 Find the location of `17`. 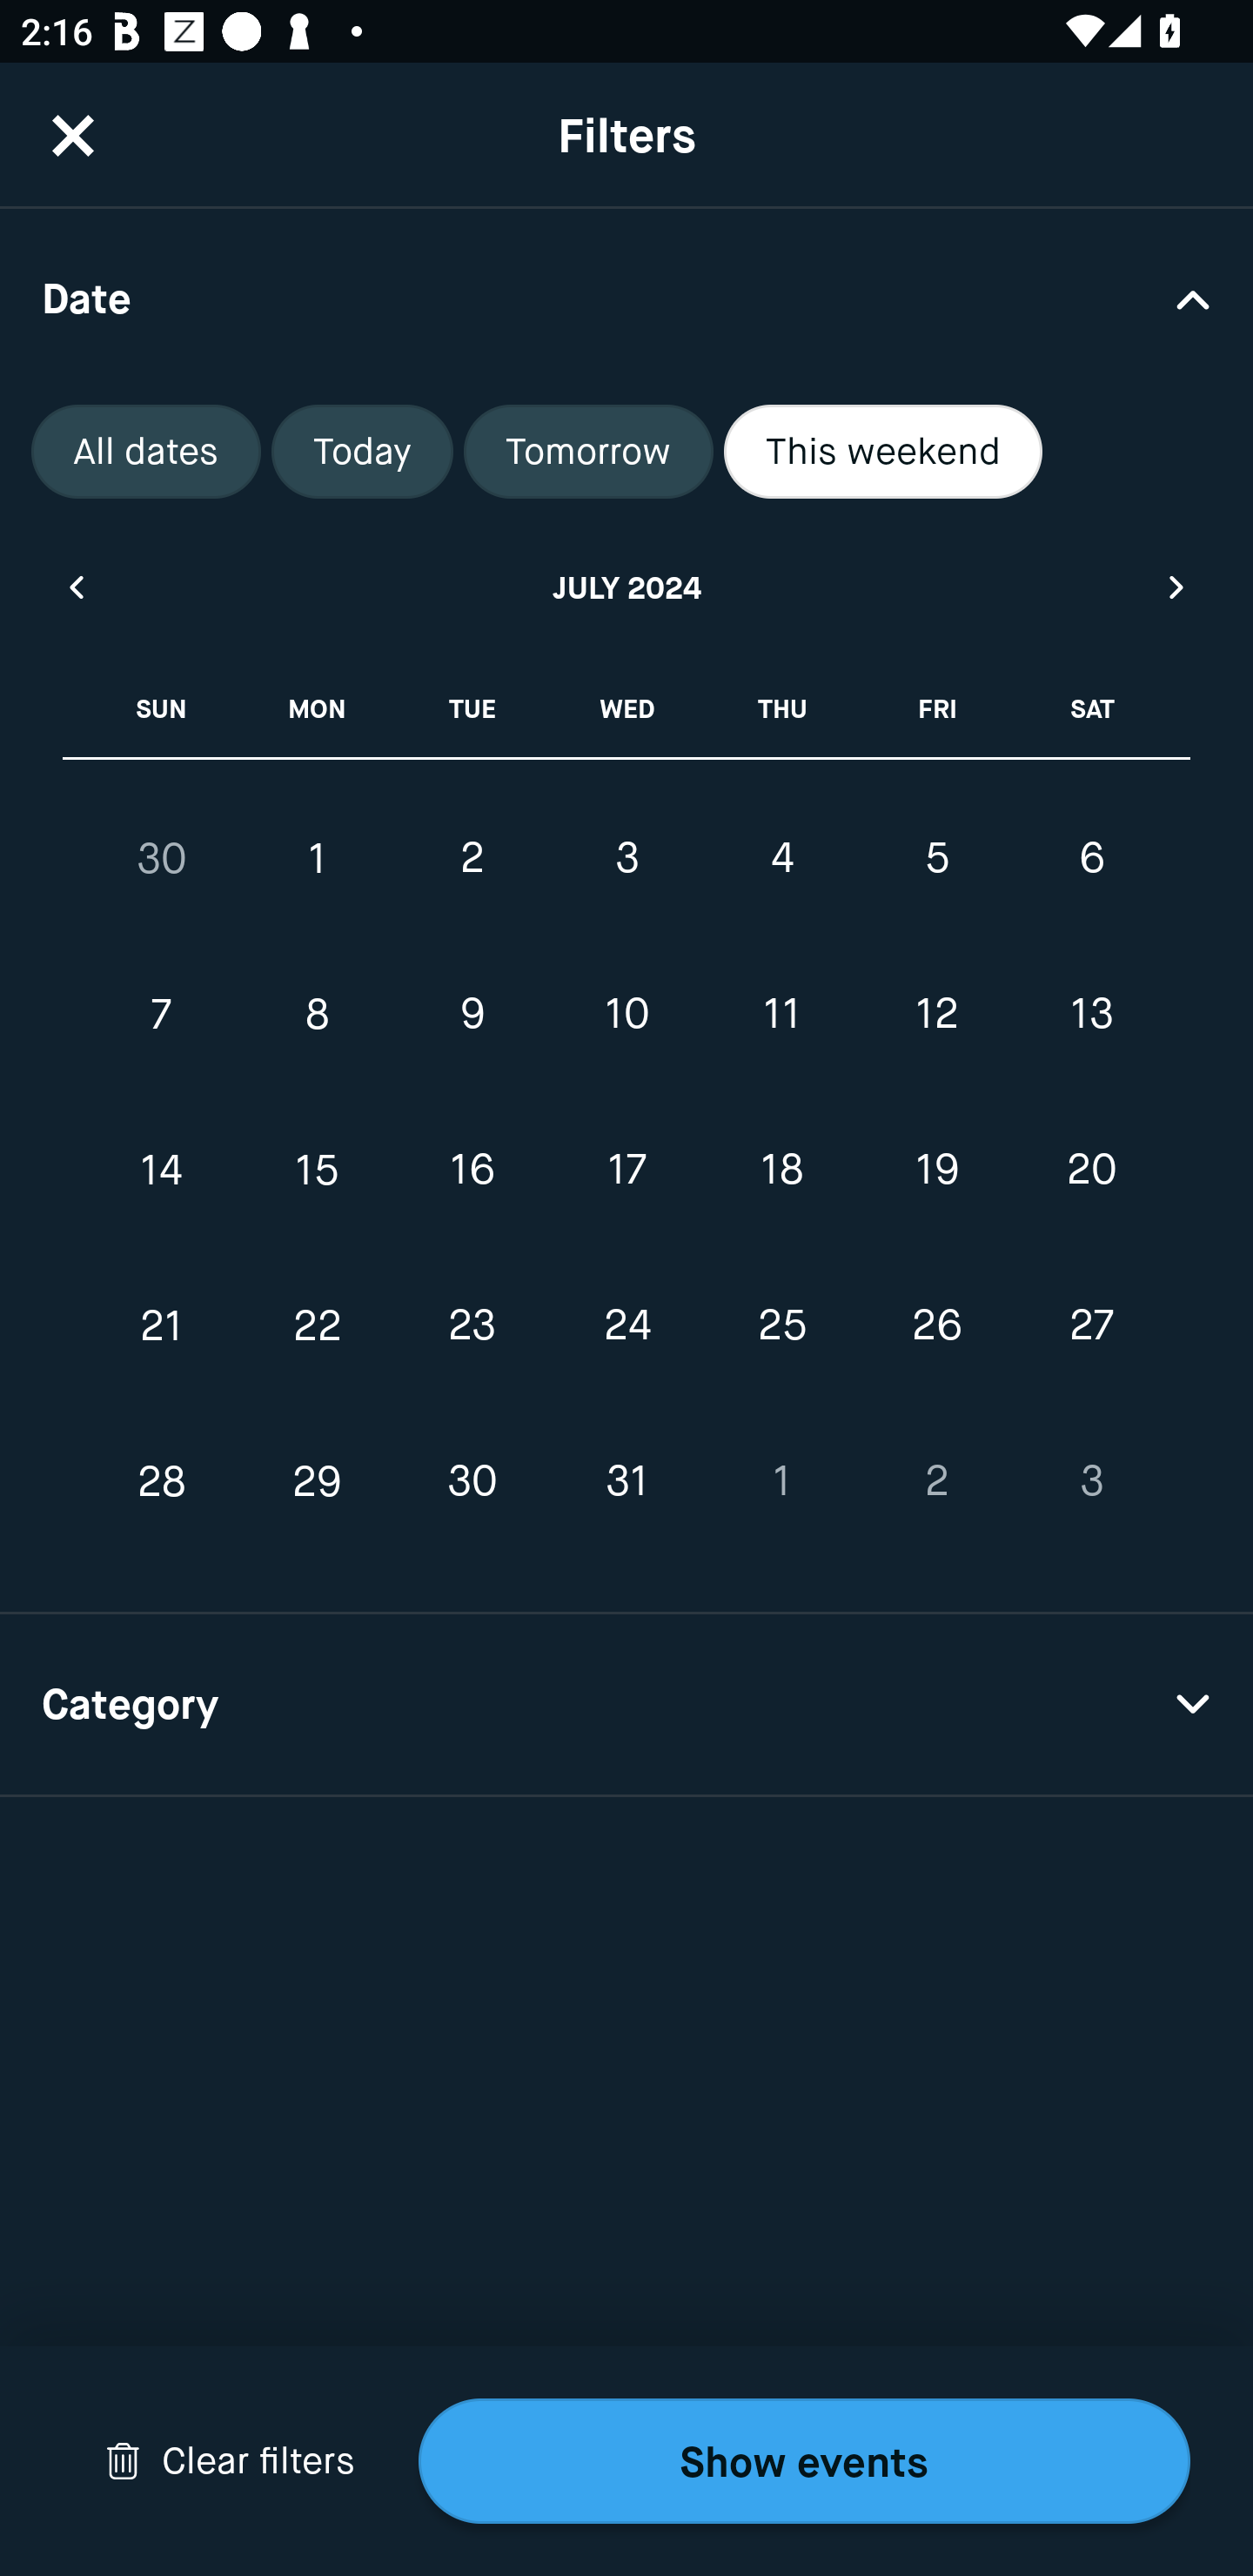

17 is located at coordinates (626, 1170).